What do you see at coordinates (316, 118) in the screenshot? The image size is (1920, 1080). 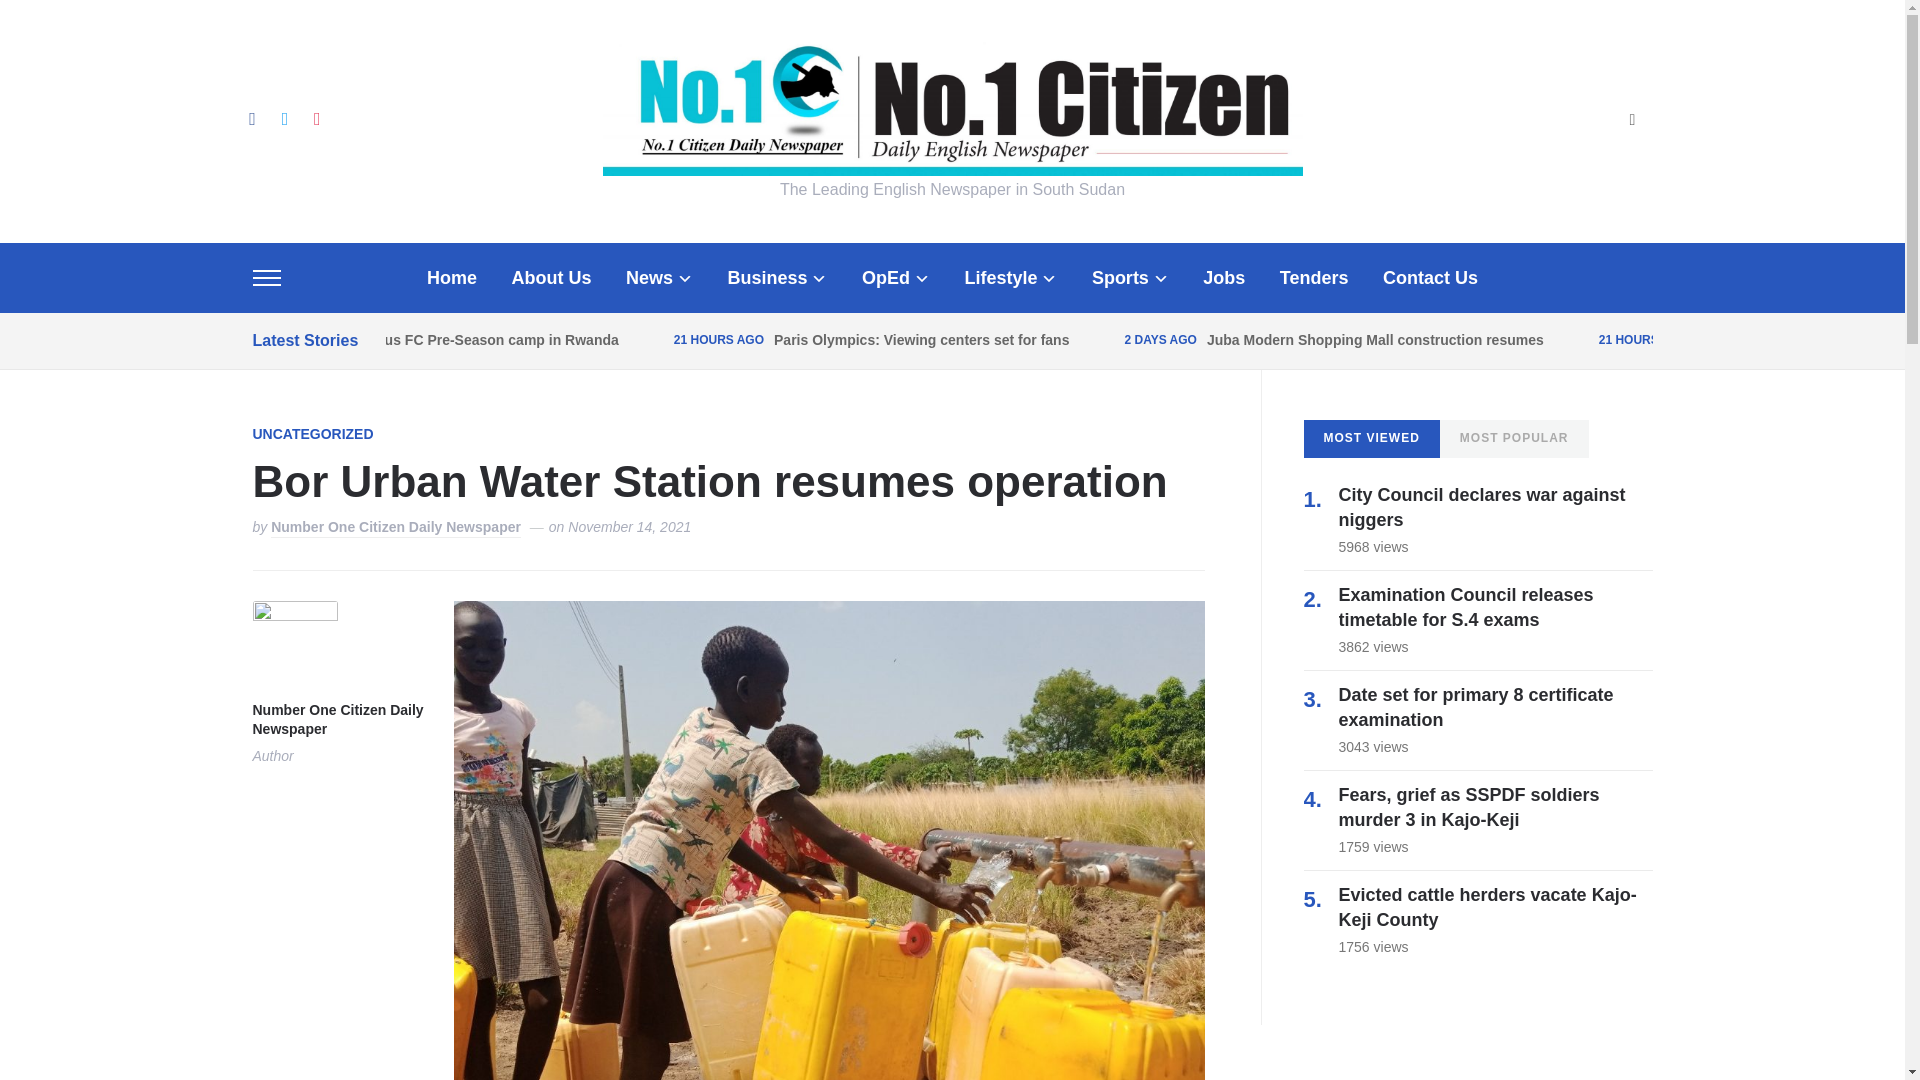 I see `instagram` at bounding box center [316, 118].